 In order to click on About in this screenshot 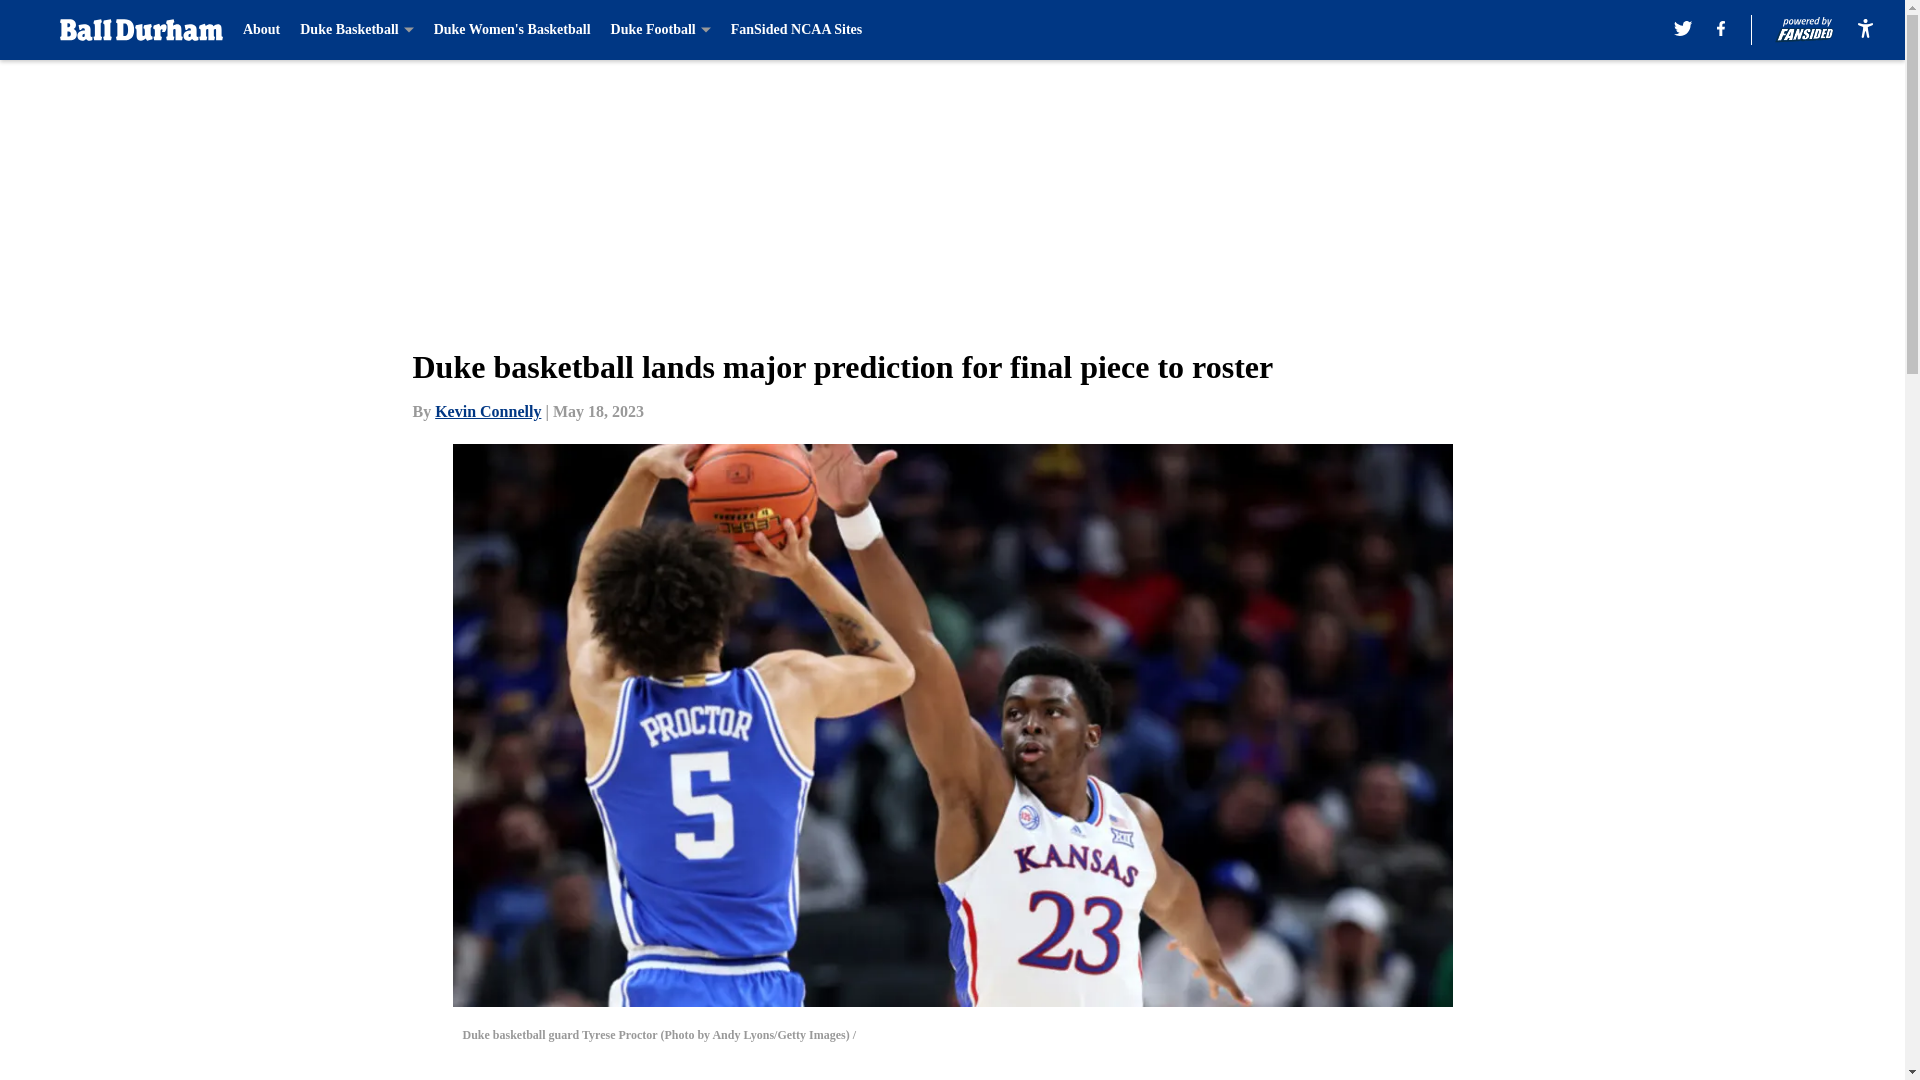, I will do `click(262, 30)`.